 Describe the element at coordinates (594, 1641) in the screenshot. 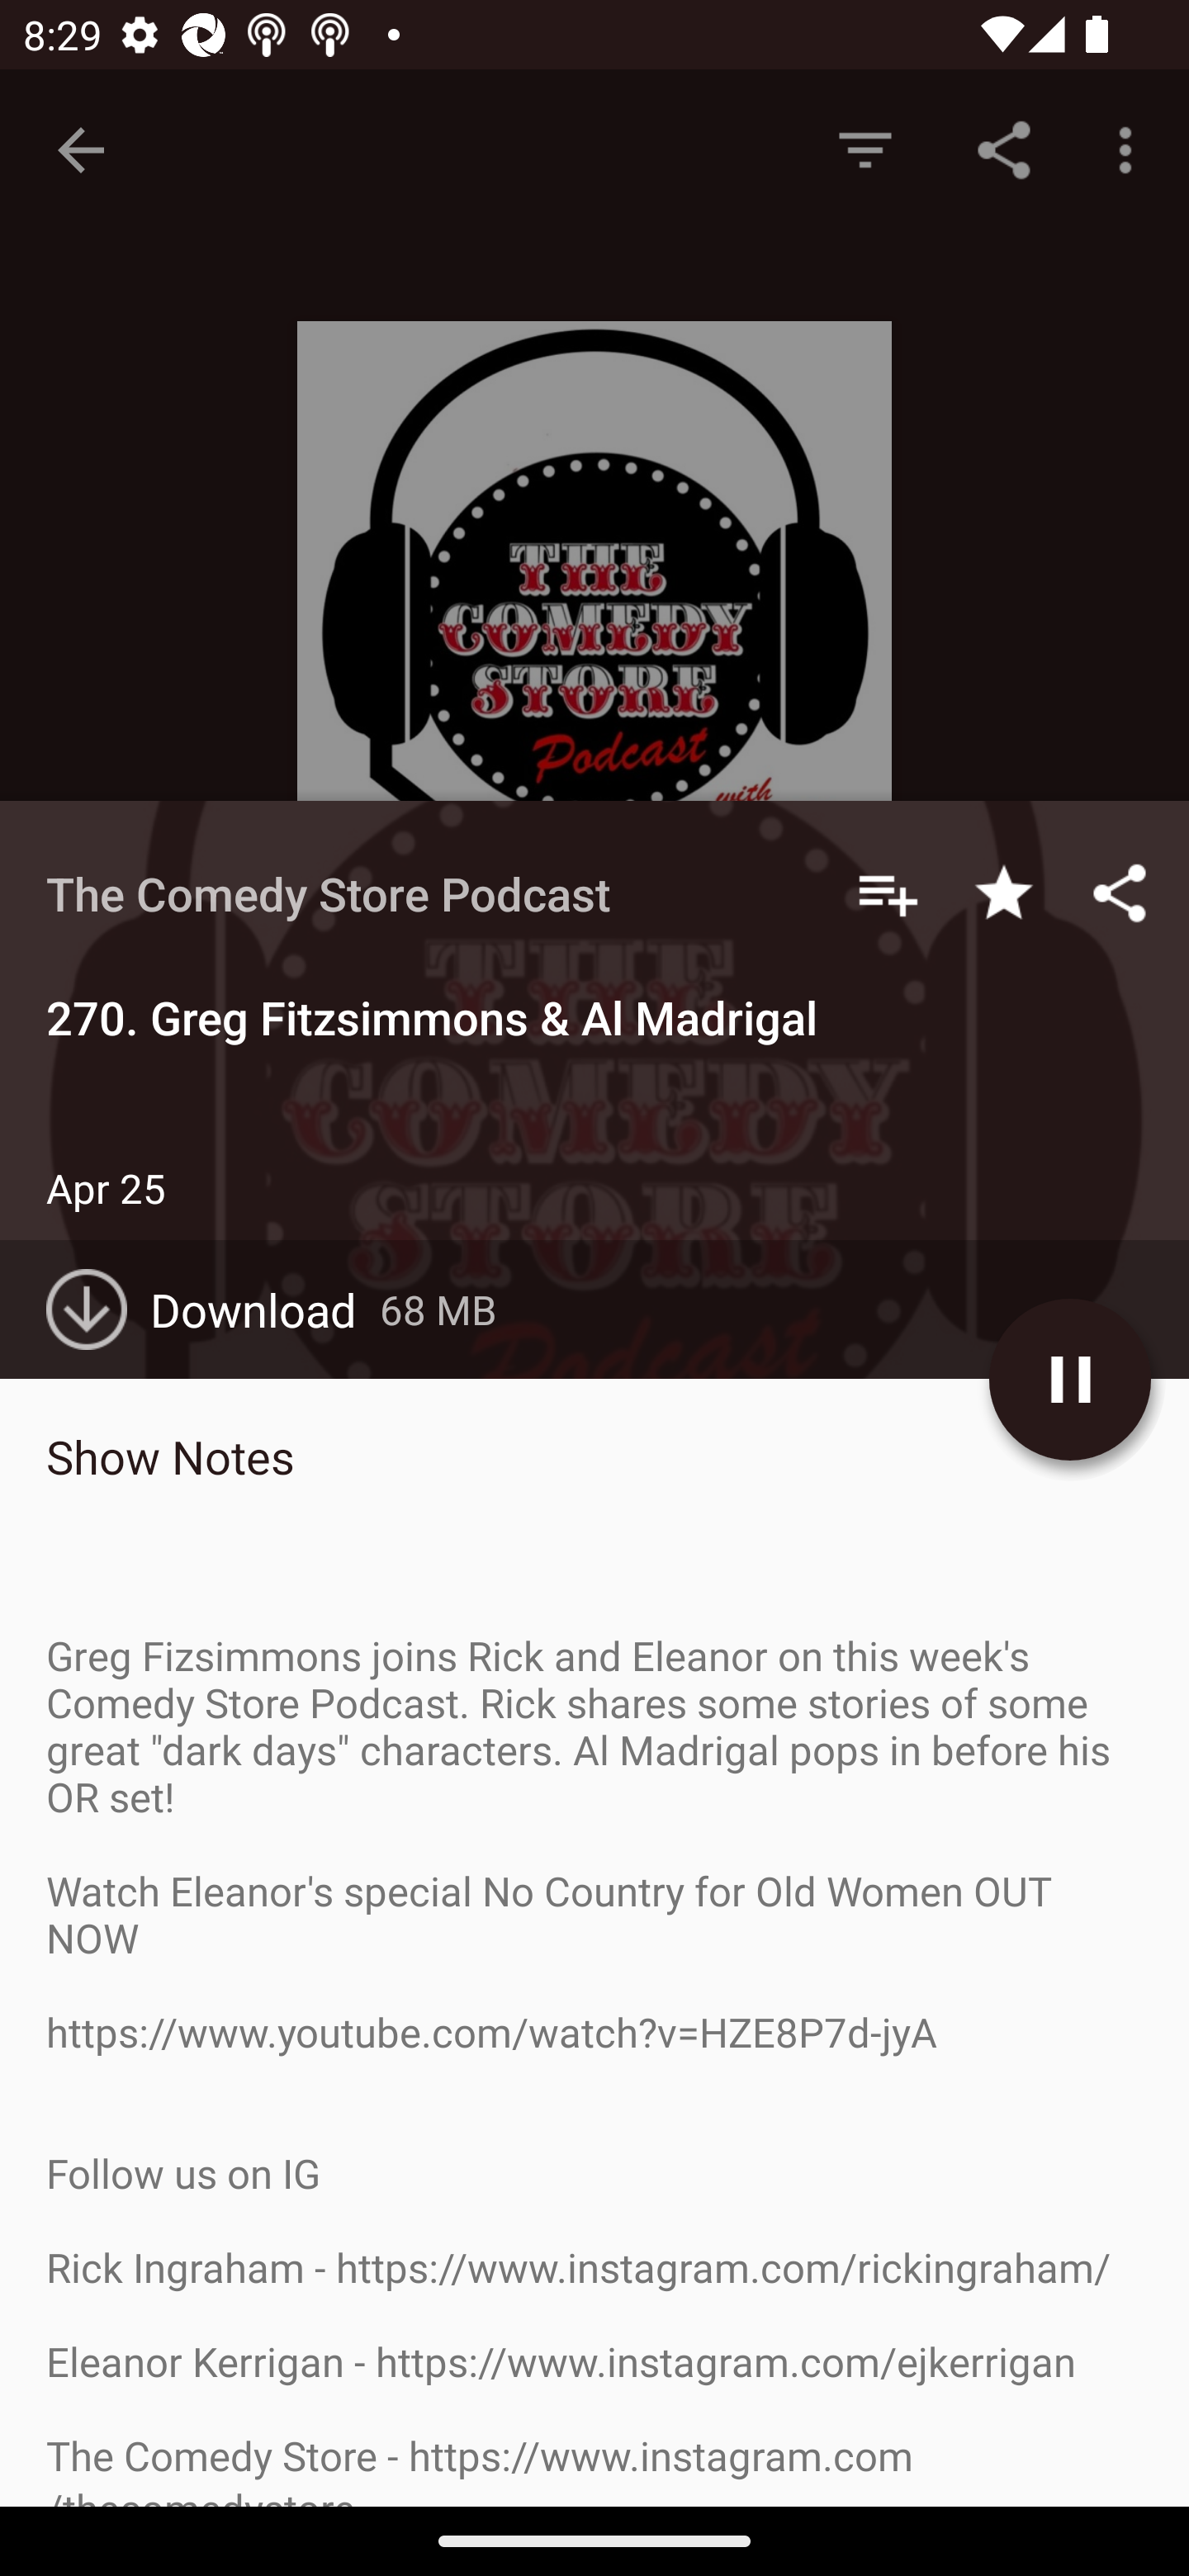

I see `Apr 11 268. Fahim Anwar Download 54 MB` at that location.